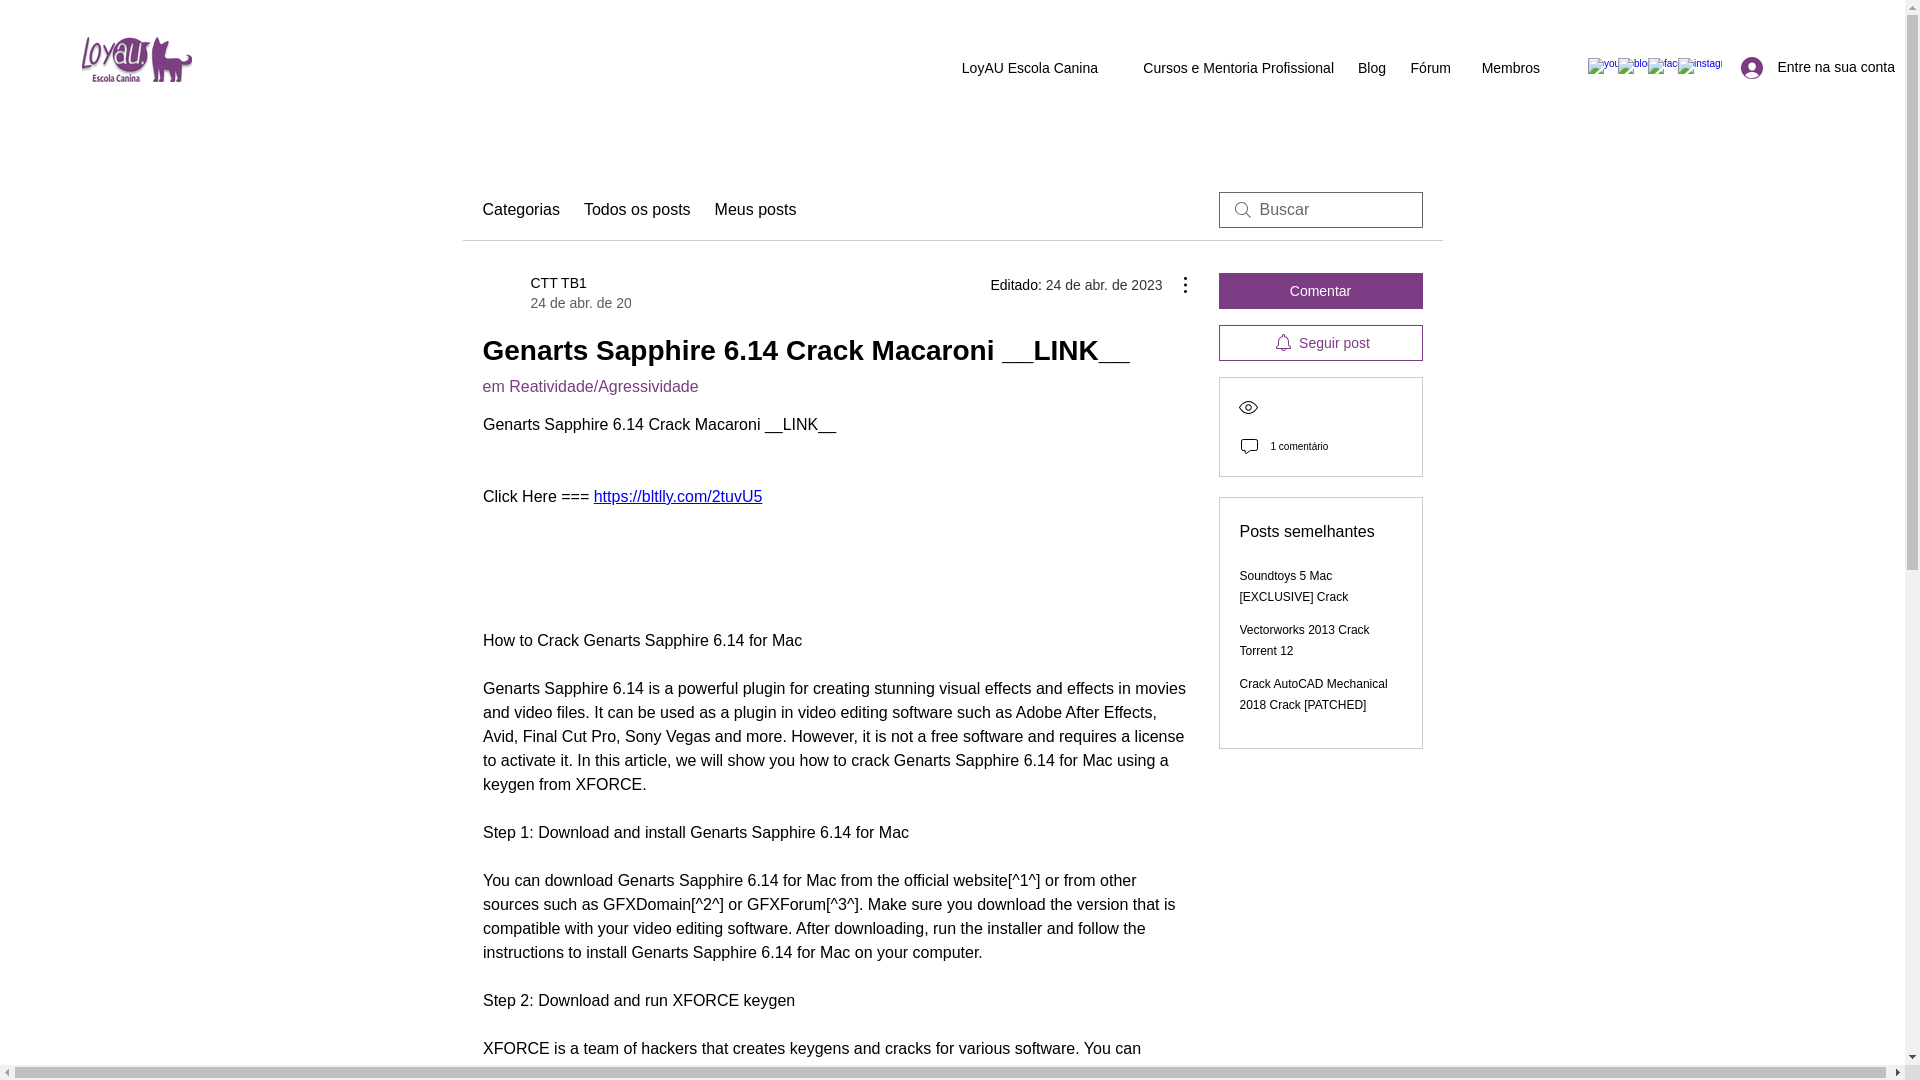 This screenshot has height=1080, width=1920. Describe the element at coordinates (1226, 68) in the screenshot. I see `Cursos e Mentoria Profissional` at that location.